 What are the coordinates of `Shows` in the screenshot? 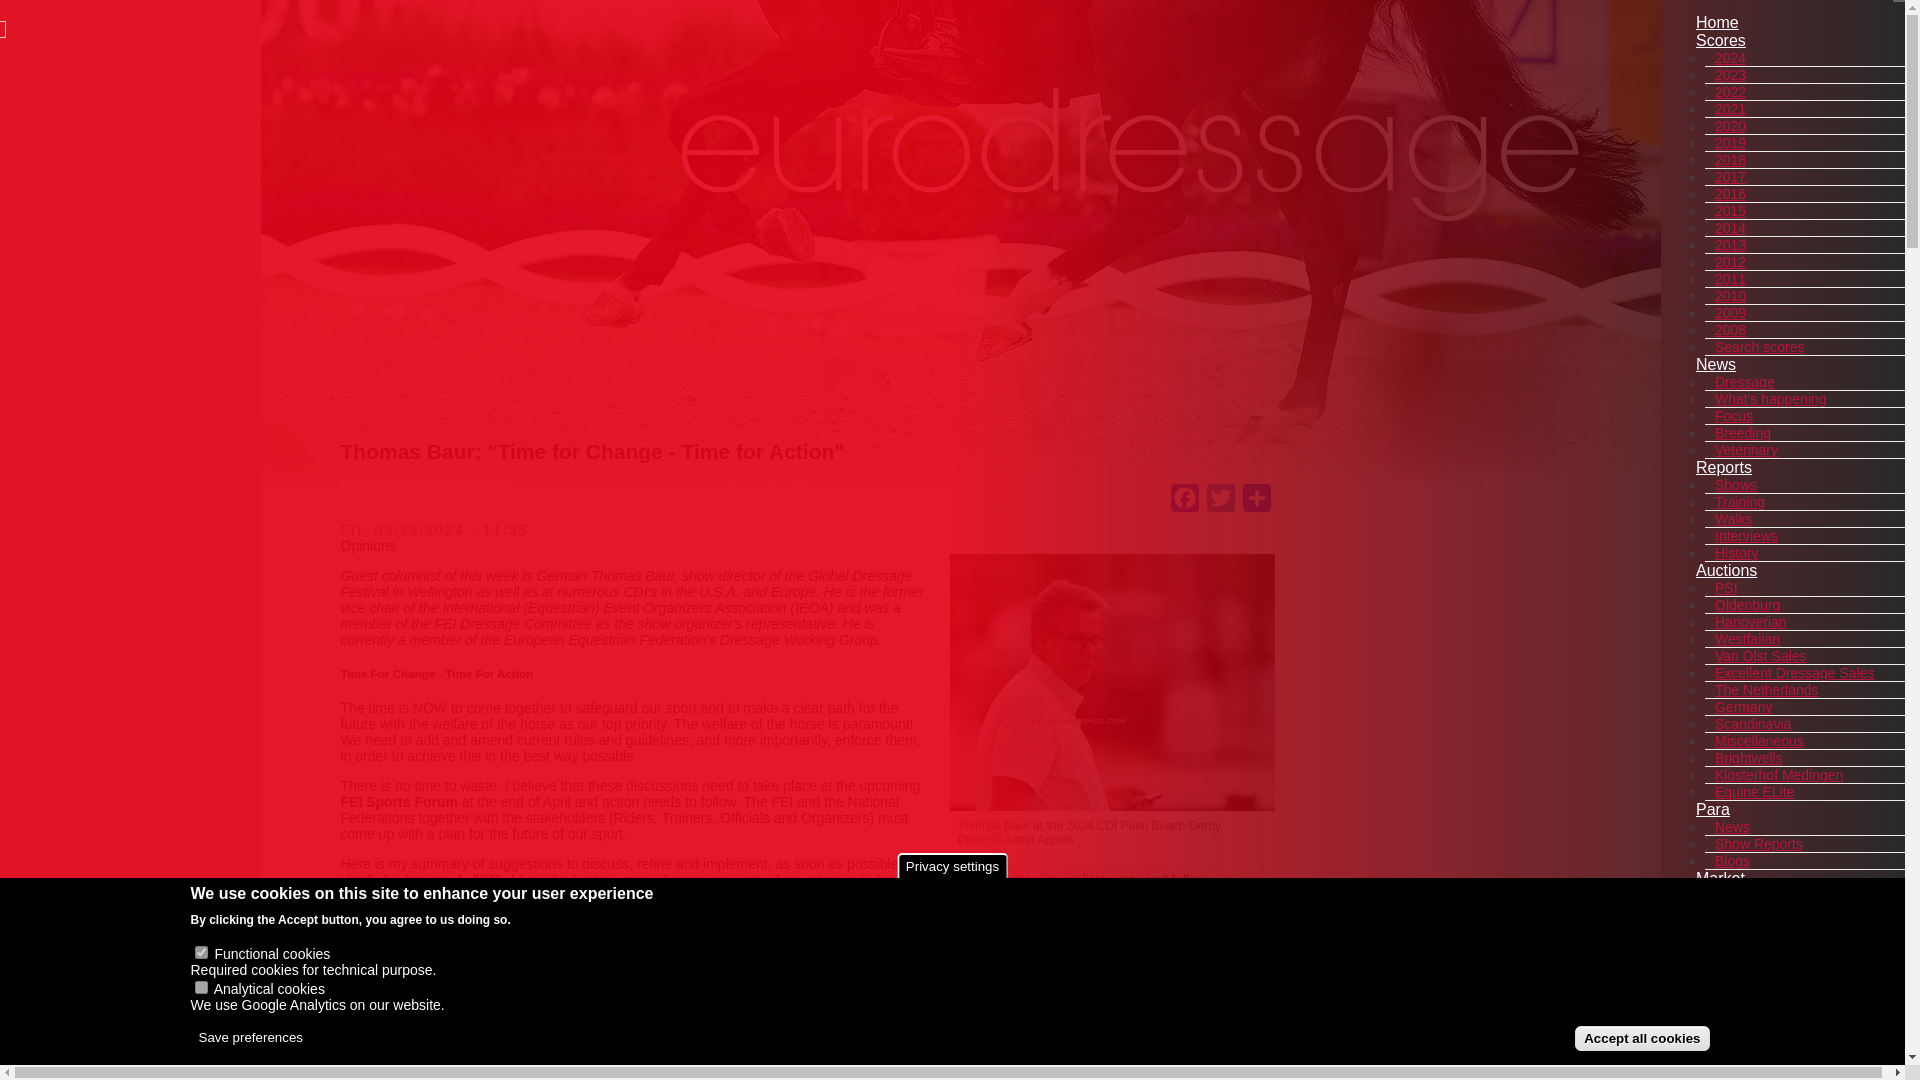 It's located at (1735, 484).